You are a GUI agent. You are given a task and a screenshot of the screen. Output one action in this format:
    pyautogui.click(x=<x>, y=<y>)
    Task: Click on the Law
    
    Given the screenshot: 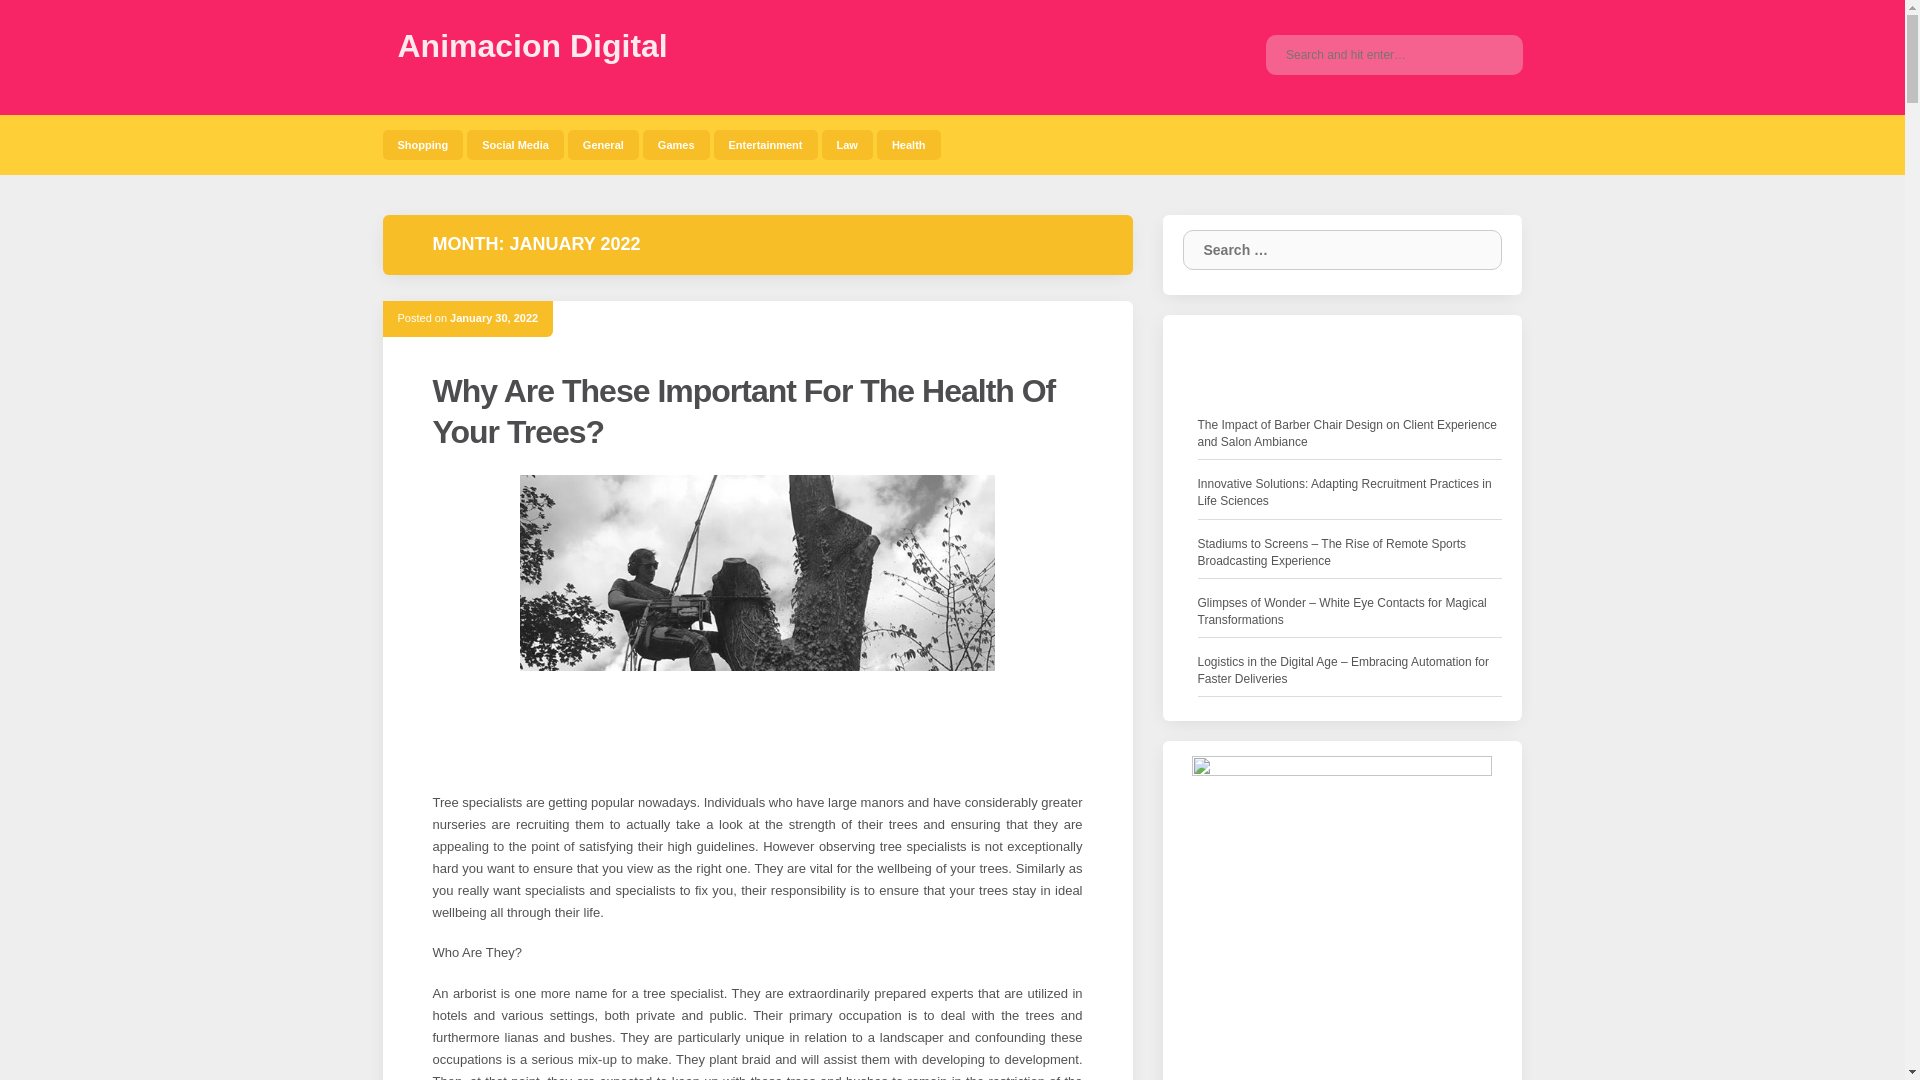 What is the action you would take?
    pyautogui.click(x=847, y=144)
    